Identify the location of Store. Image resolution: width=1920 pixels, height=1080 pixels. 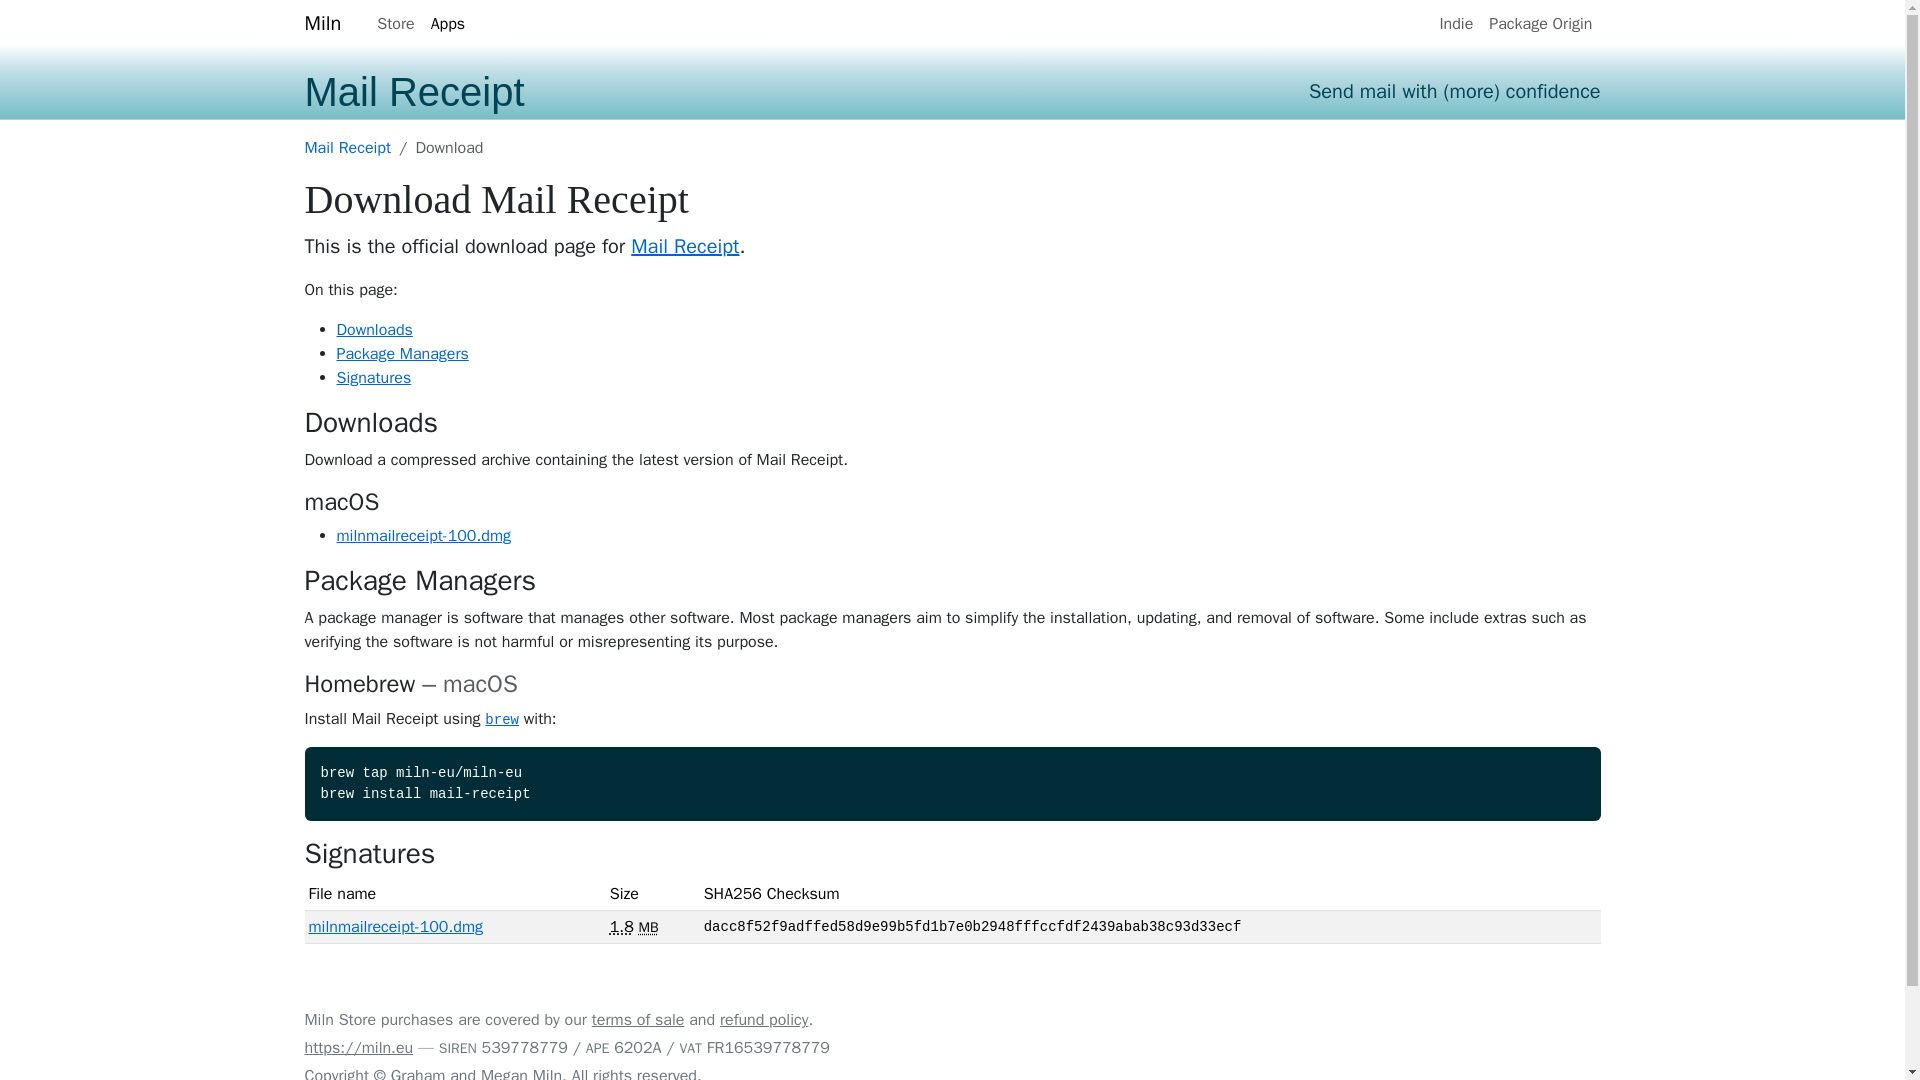
(395, 24).